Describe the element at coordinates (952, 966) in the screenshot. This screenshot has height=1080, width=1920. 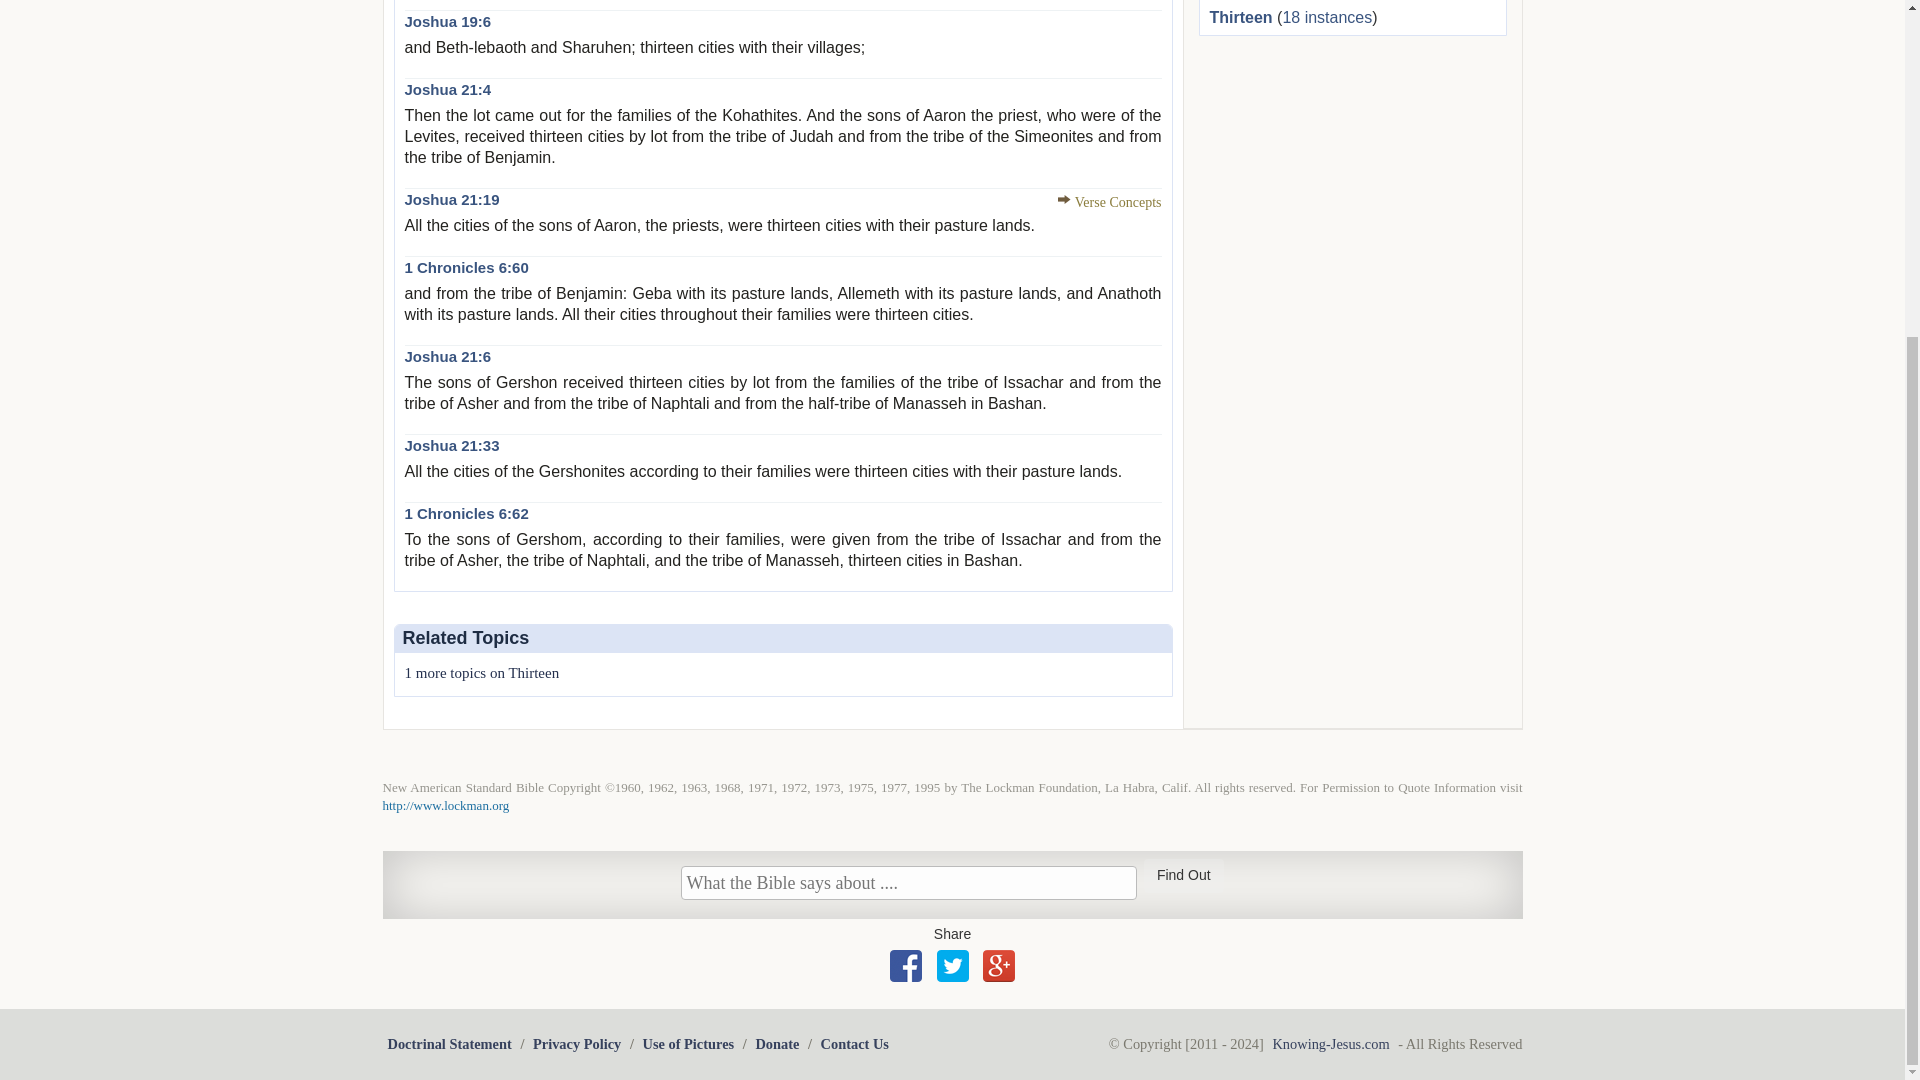
I see `Share with Twitter` at that location.